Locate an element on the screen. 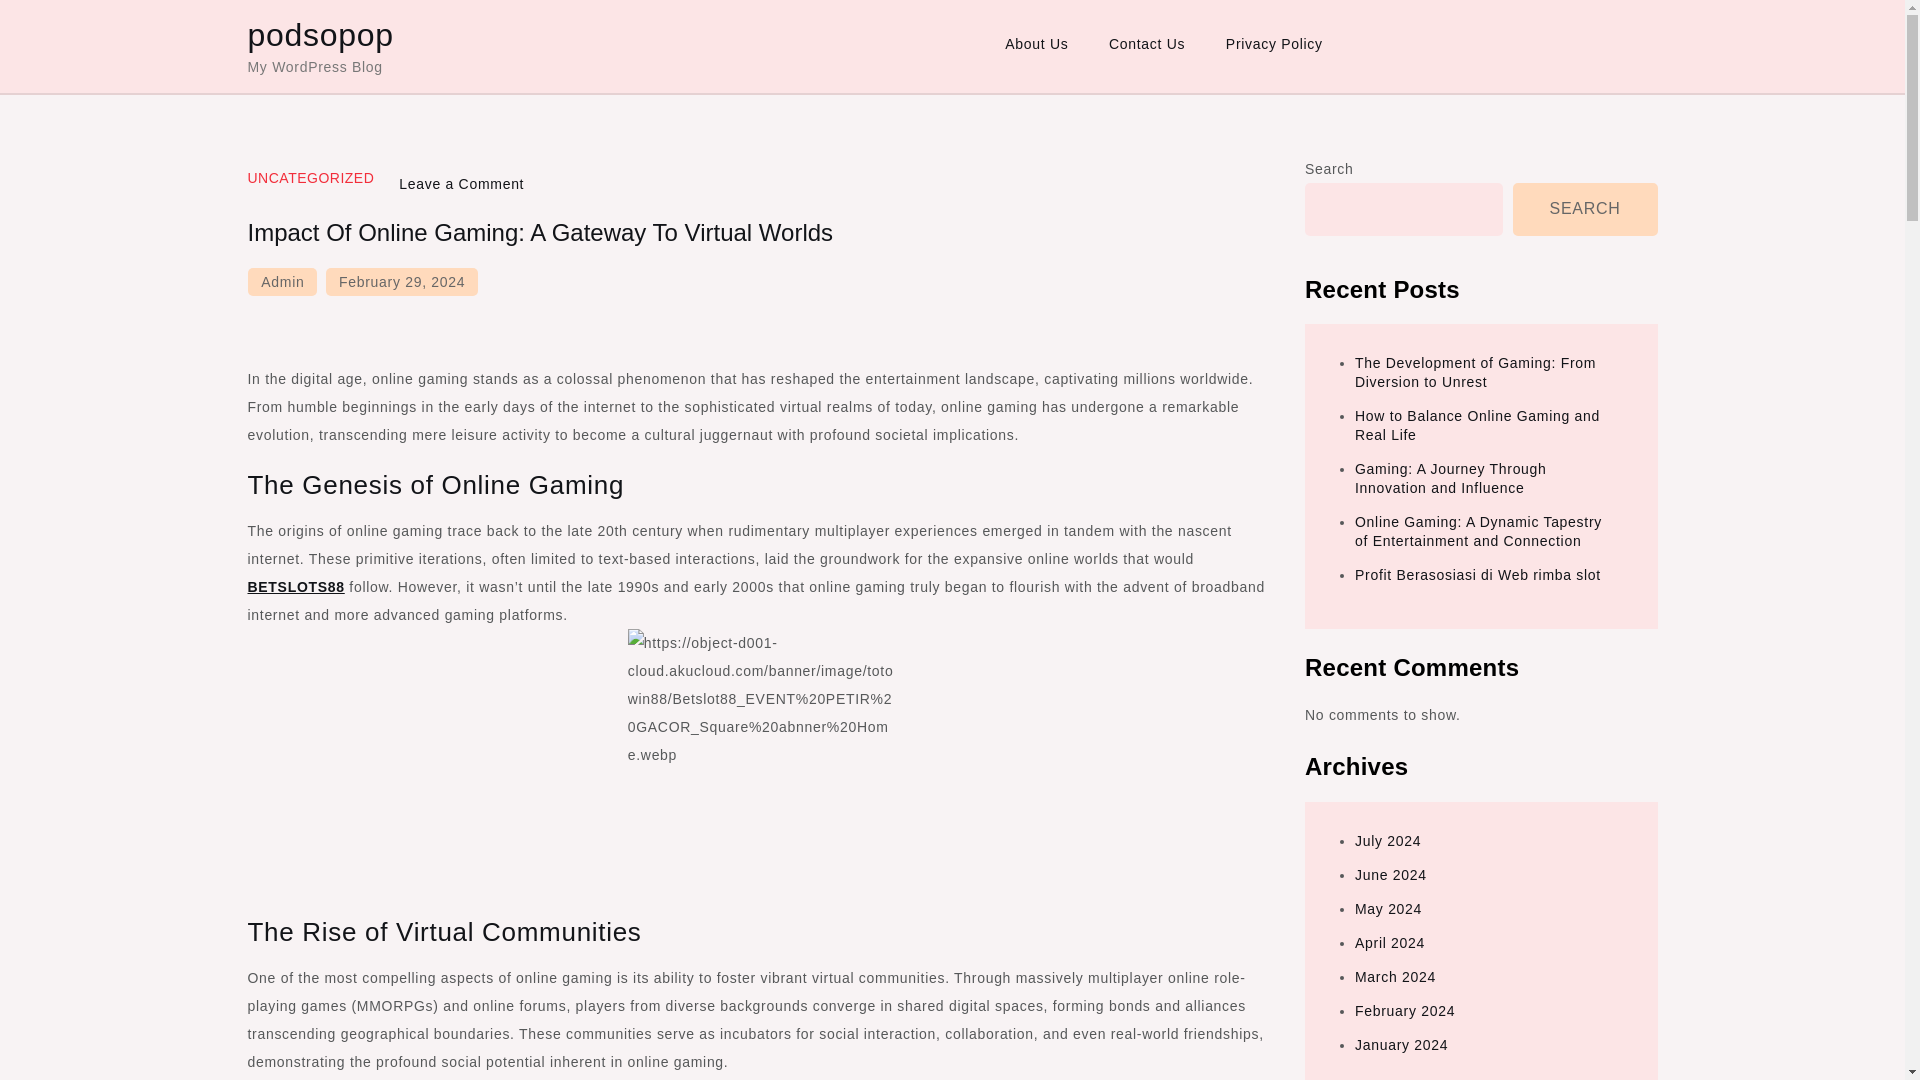 Image resolution: width=1920 pixels, height=1080 pixels. March 2024 is located at coordinates (1396, 976).